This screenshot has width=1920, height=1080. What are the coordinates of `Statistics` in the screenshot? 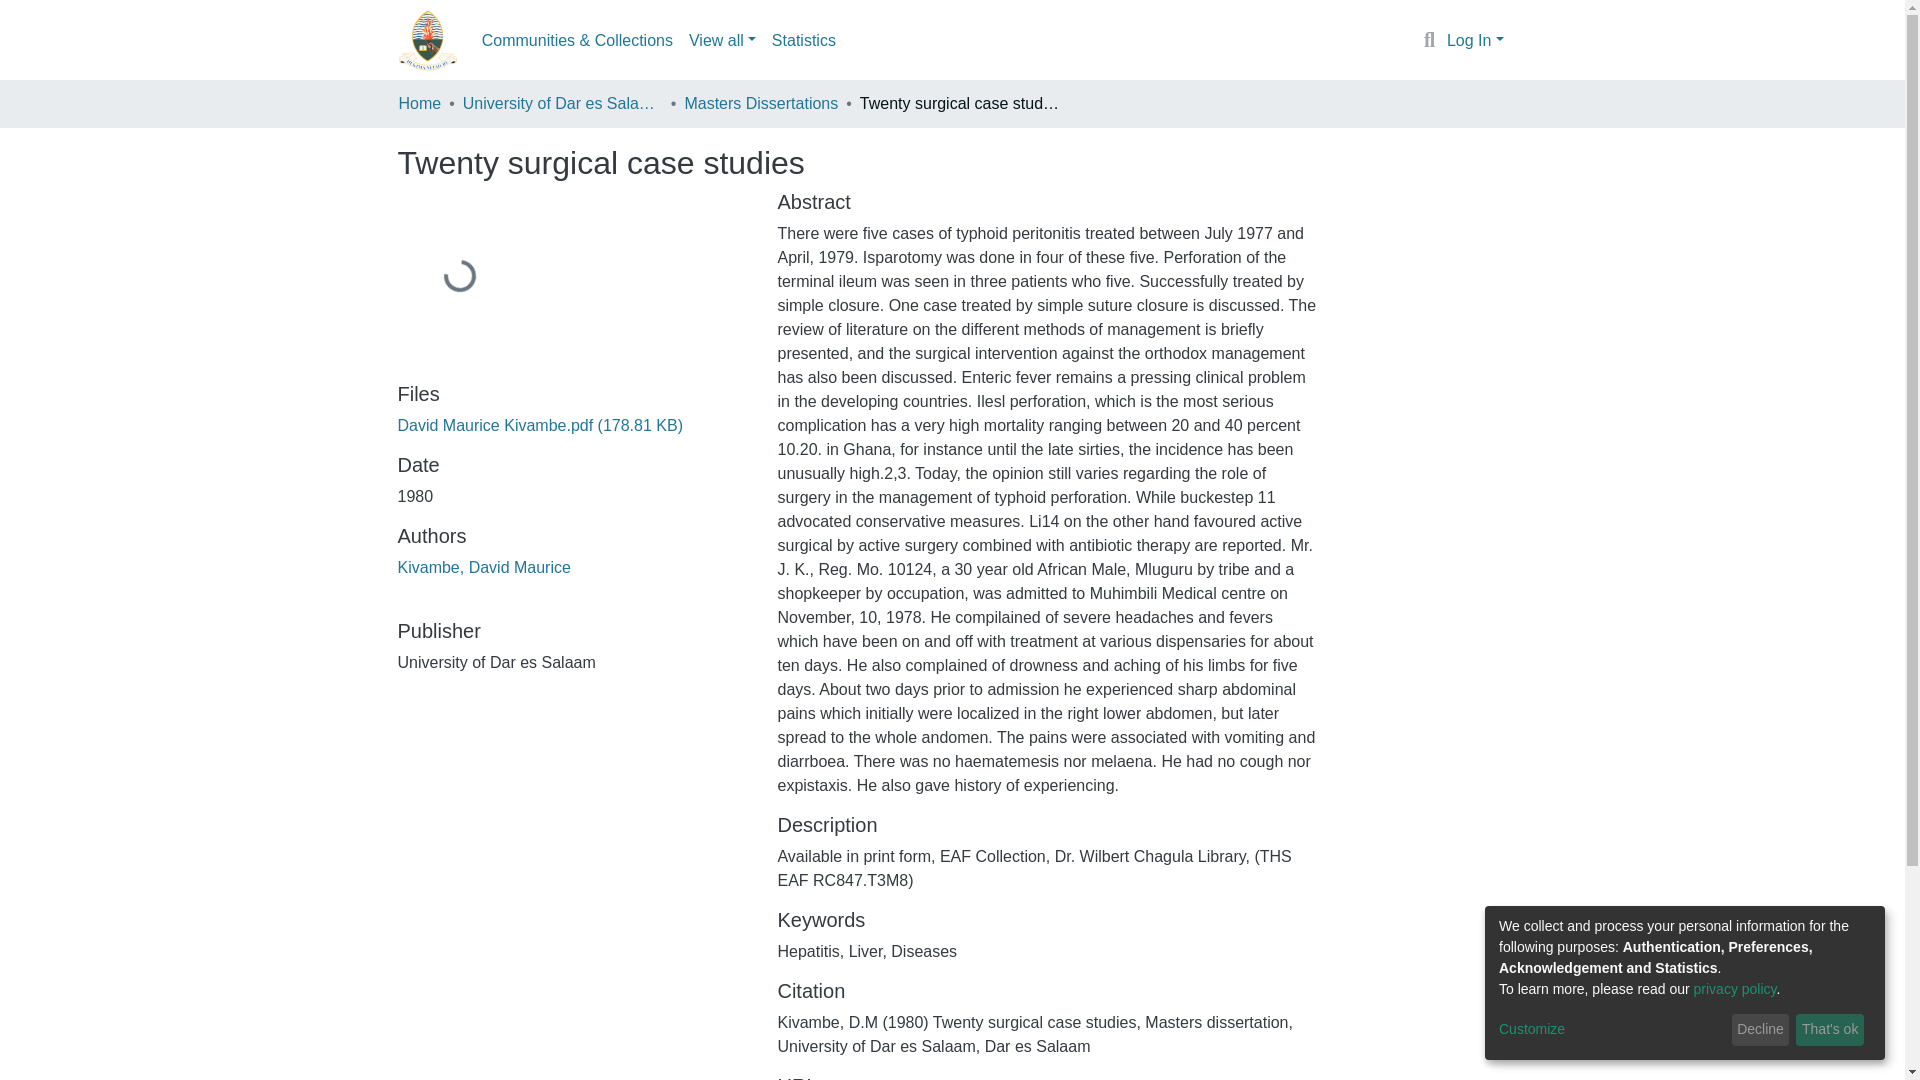 It's located at (804, 40).